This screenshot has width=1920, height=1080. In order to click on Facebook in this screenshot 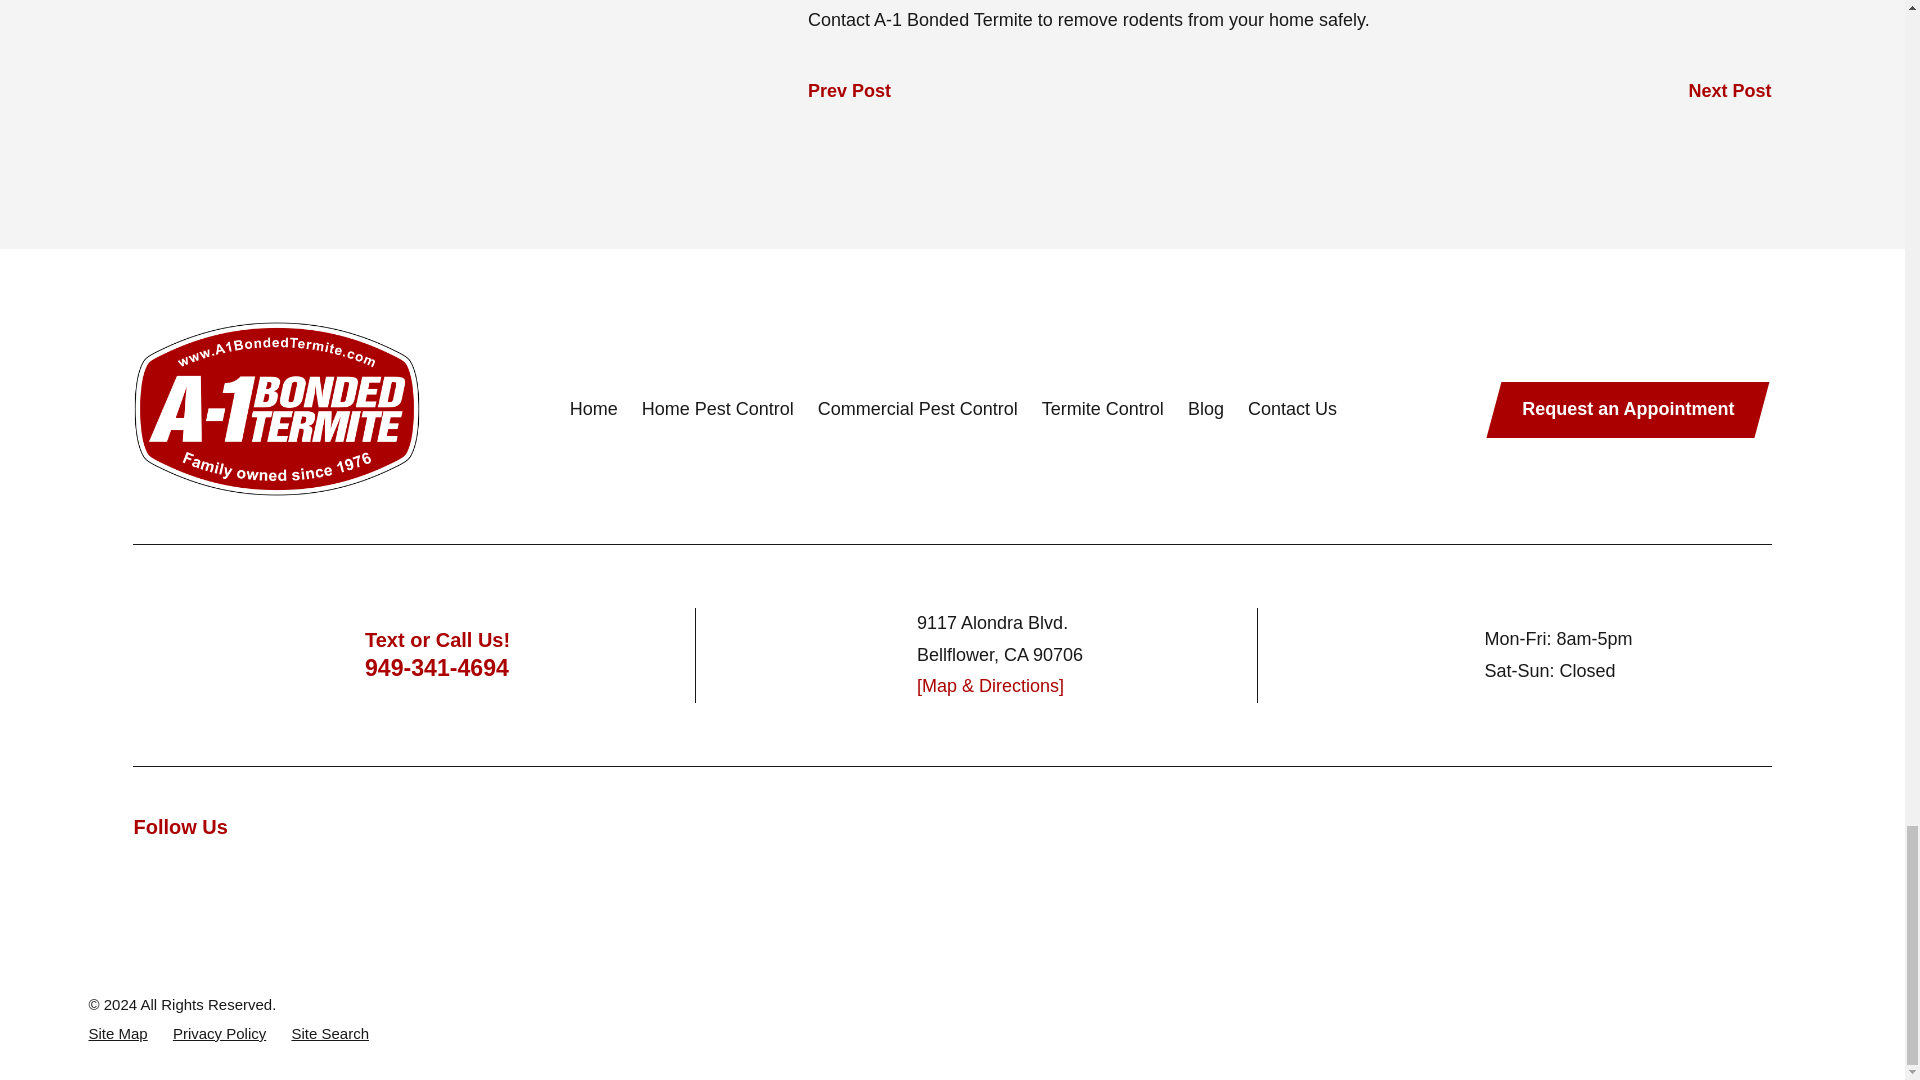, I will do `click(144, 872)`.